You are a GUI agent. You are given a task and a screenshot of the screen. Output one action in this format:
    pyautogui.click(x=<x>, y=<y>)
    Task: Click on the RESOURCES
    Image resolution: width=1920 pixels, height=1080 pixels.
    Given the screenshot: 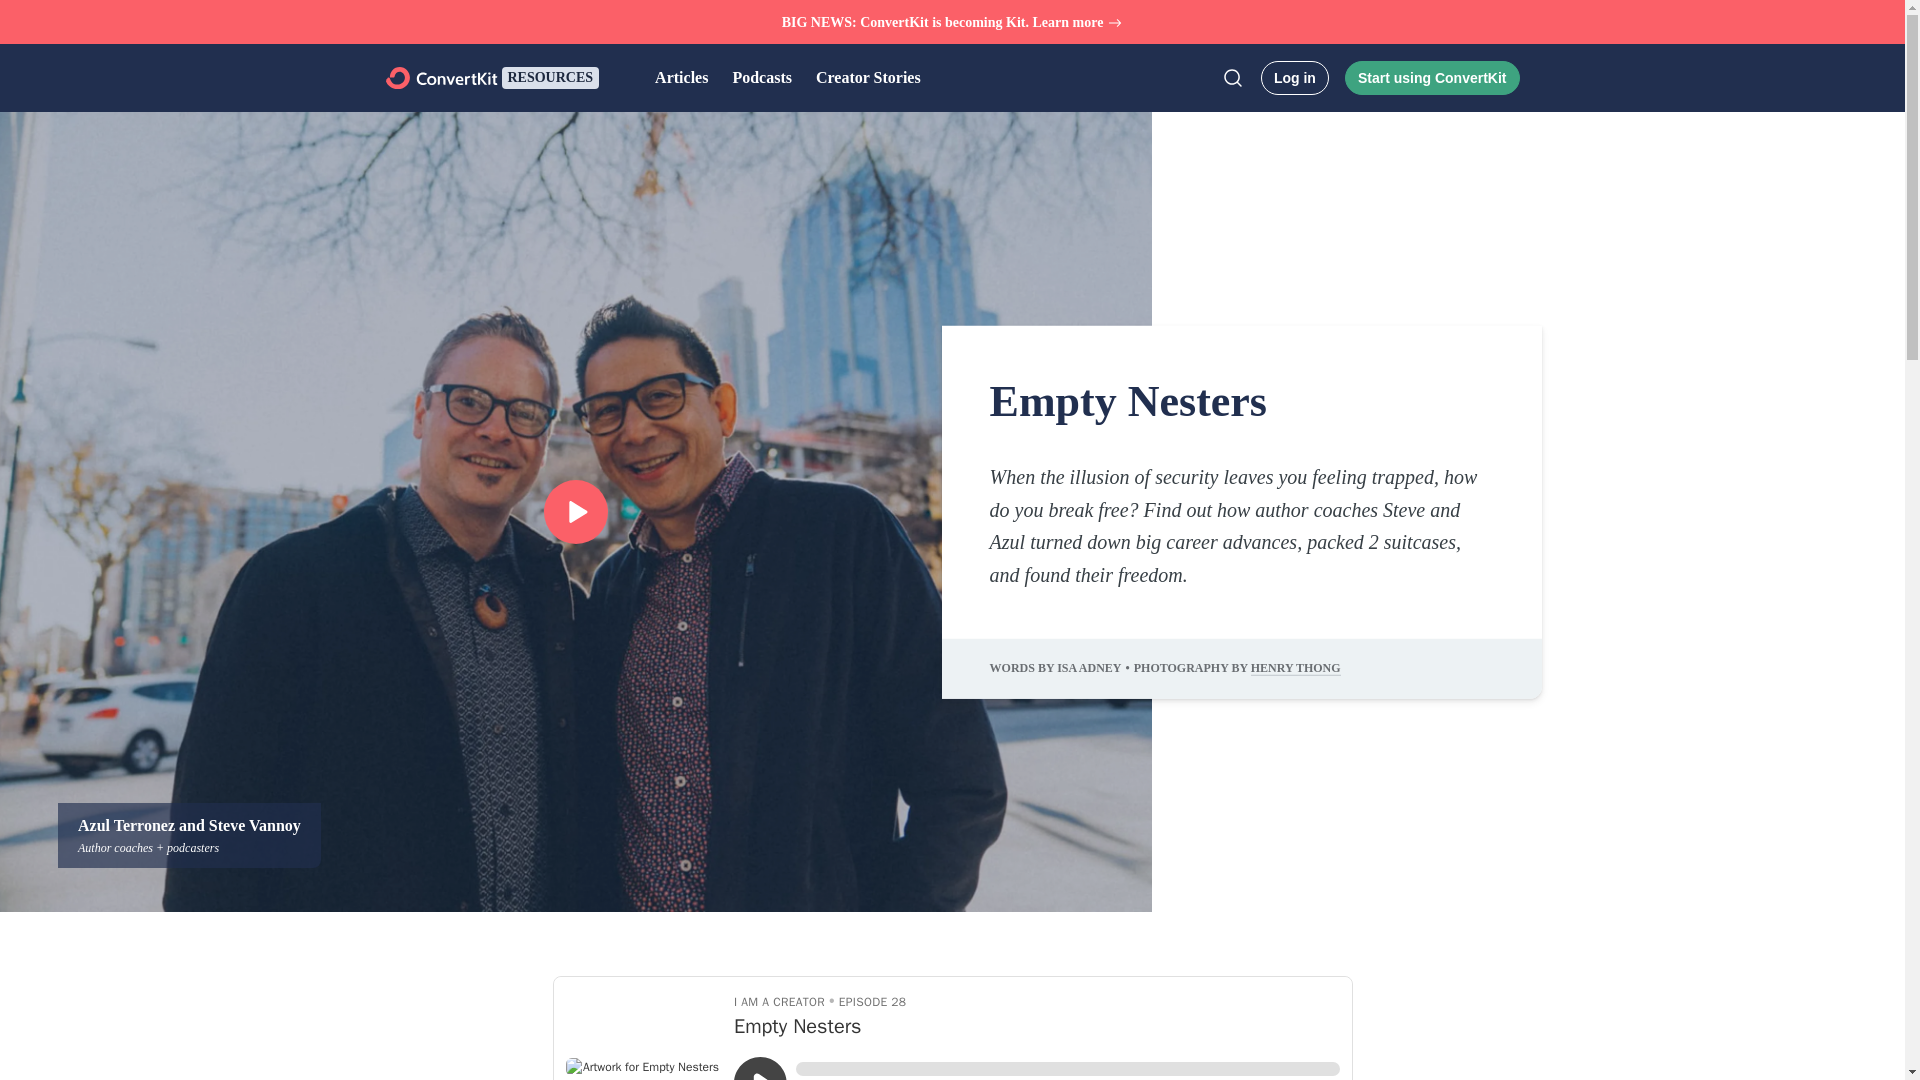 What is the action you would take?
    pyautogui.click(x=550, y=77)
    